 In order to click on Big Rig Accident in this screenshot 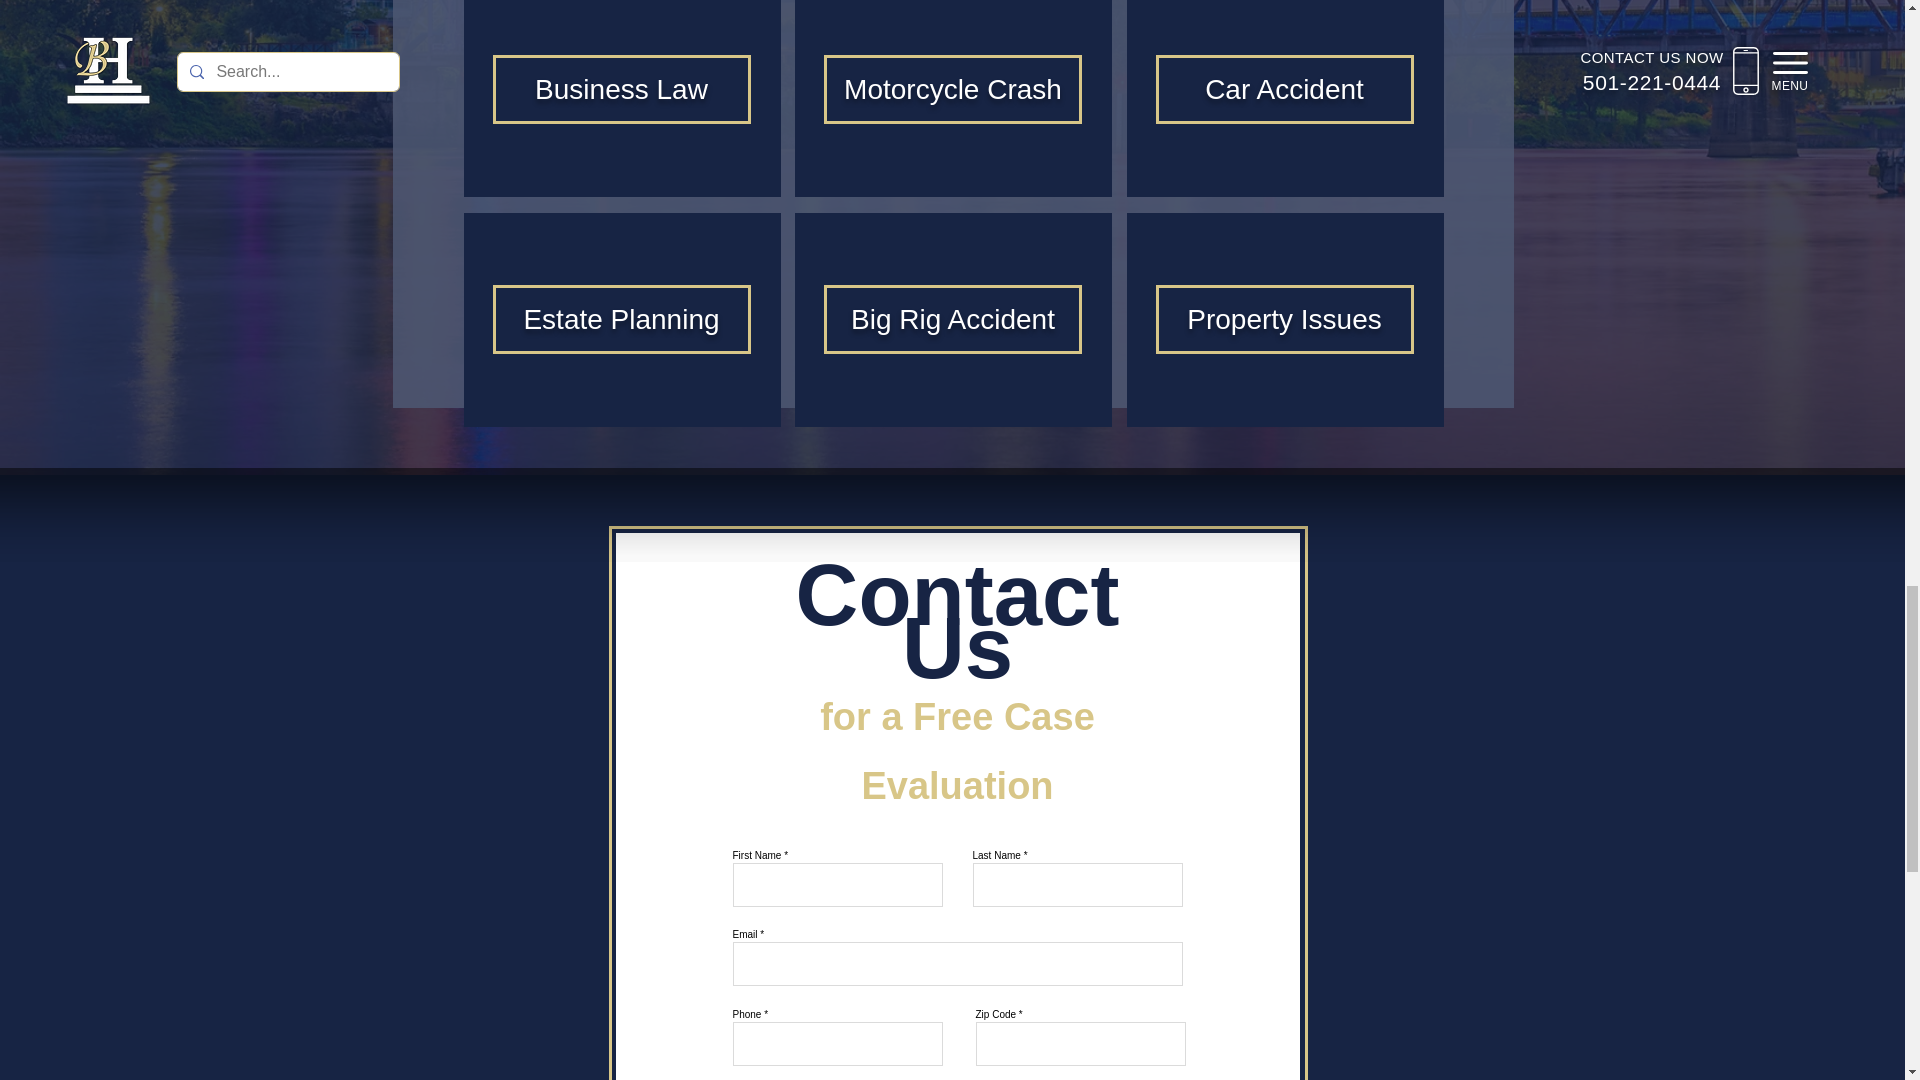, I will do `click(952, 318)`.